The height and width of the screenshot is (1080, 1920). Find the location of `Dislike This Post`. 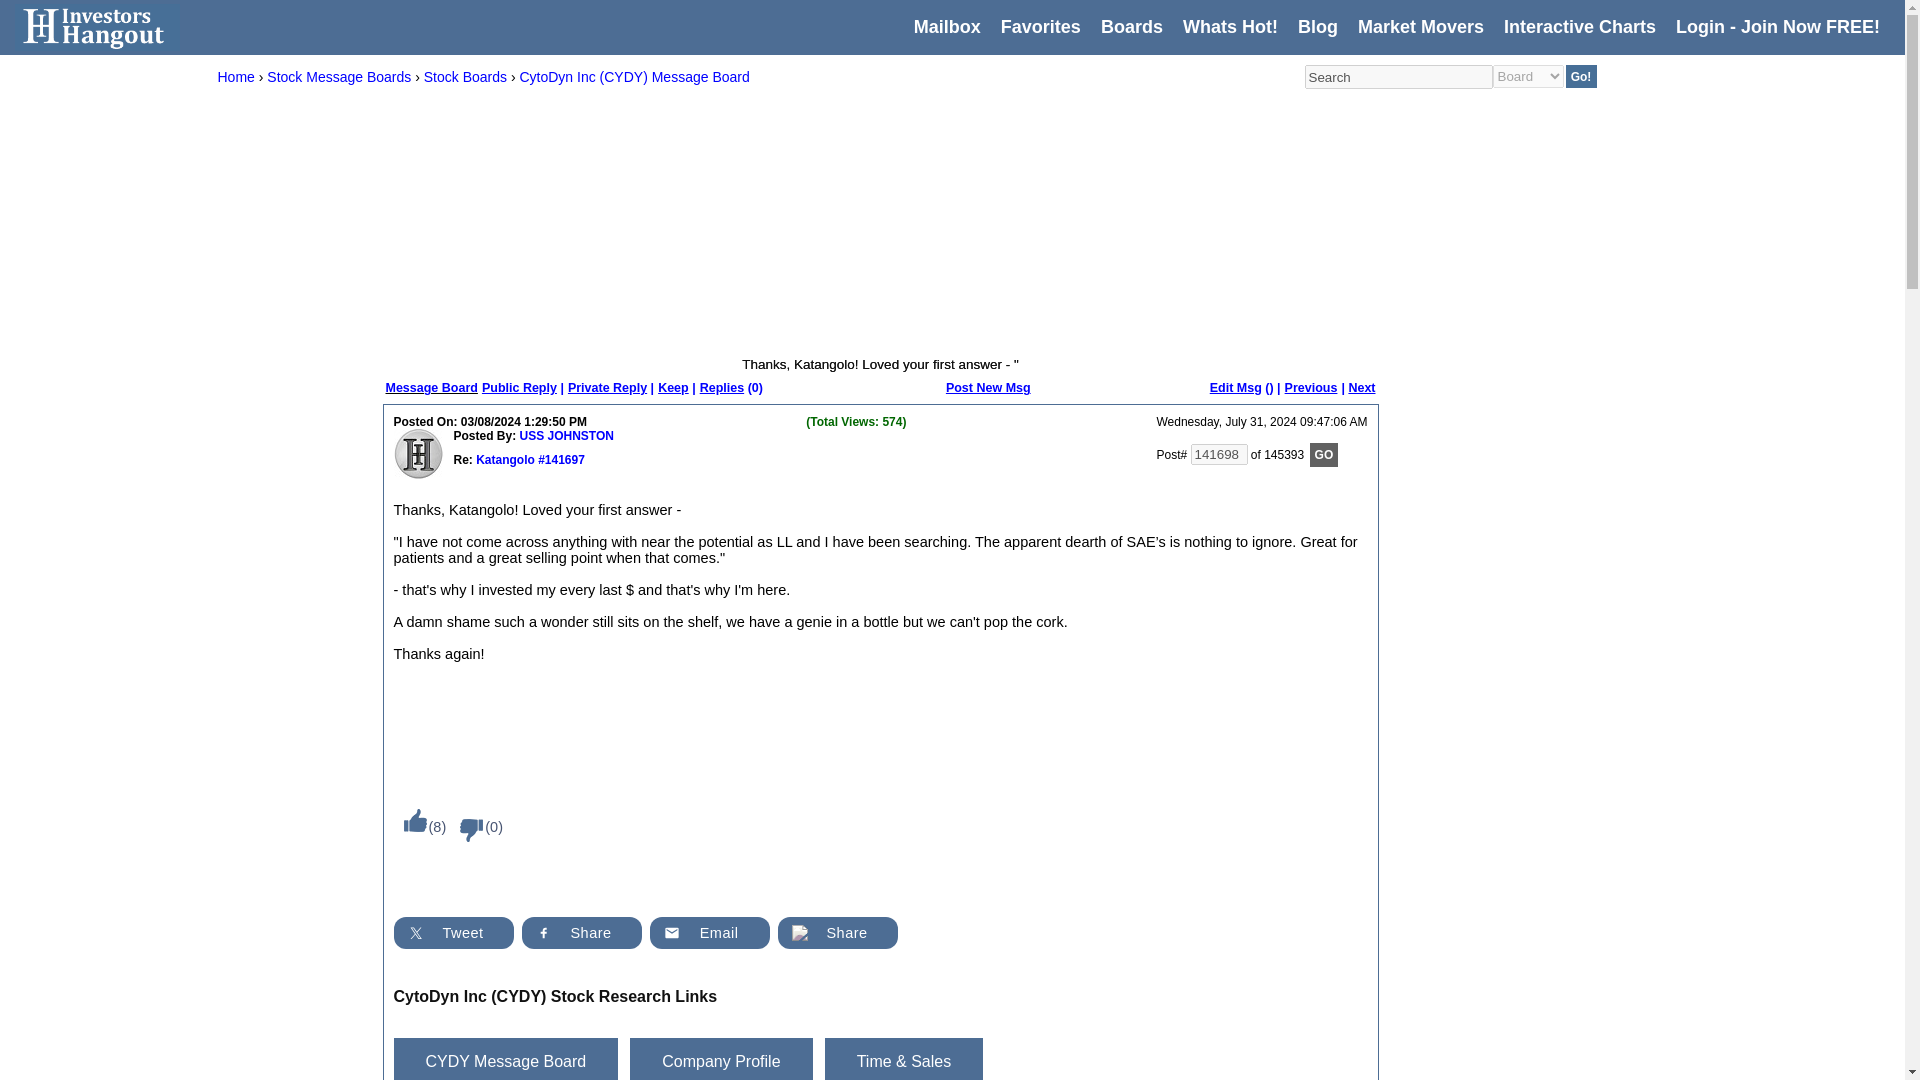

Dislike This Post is located at coordinates (466, 830).